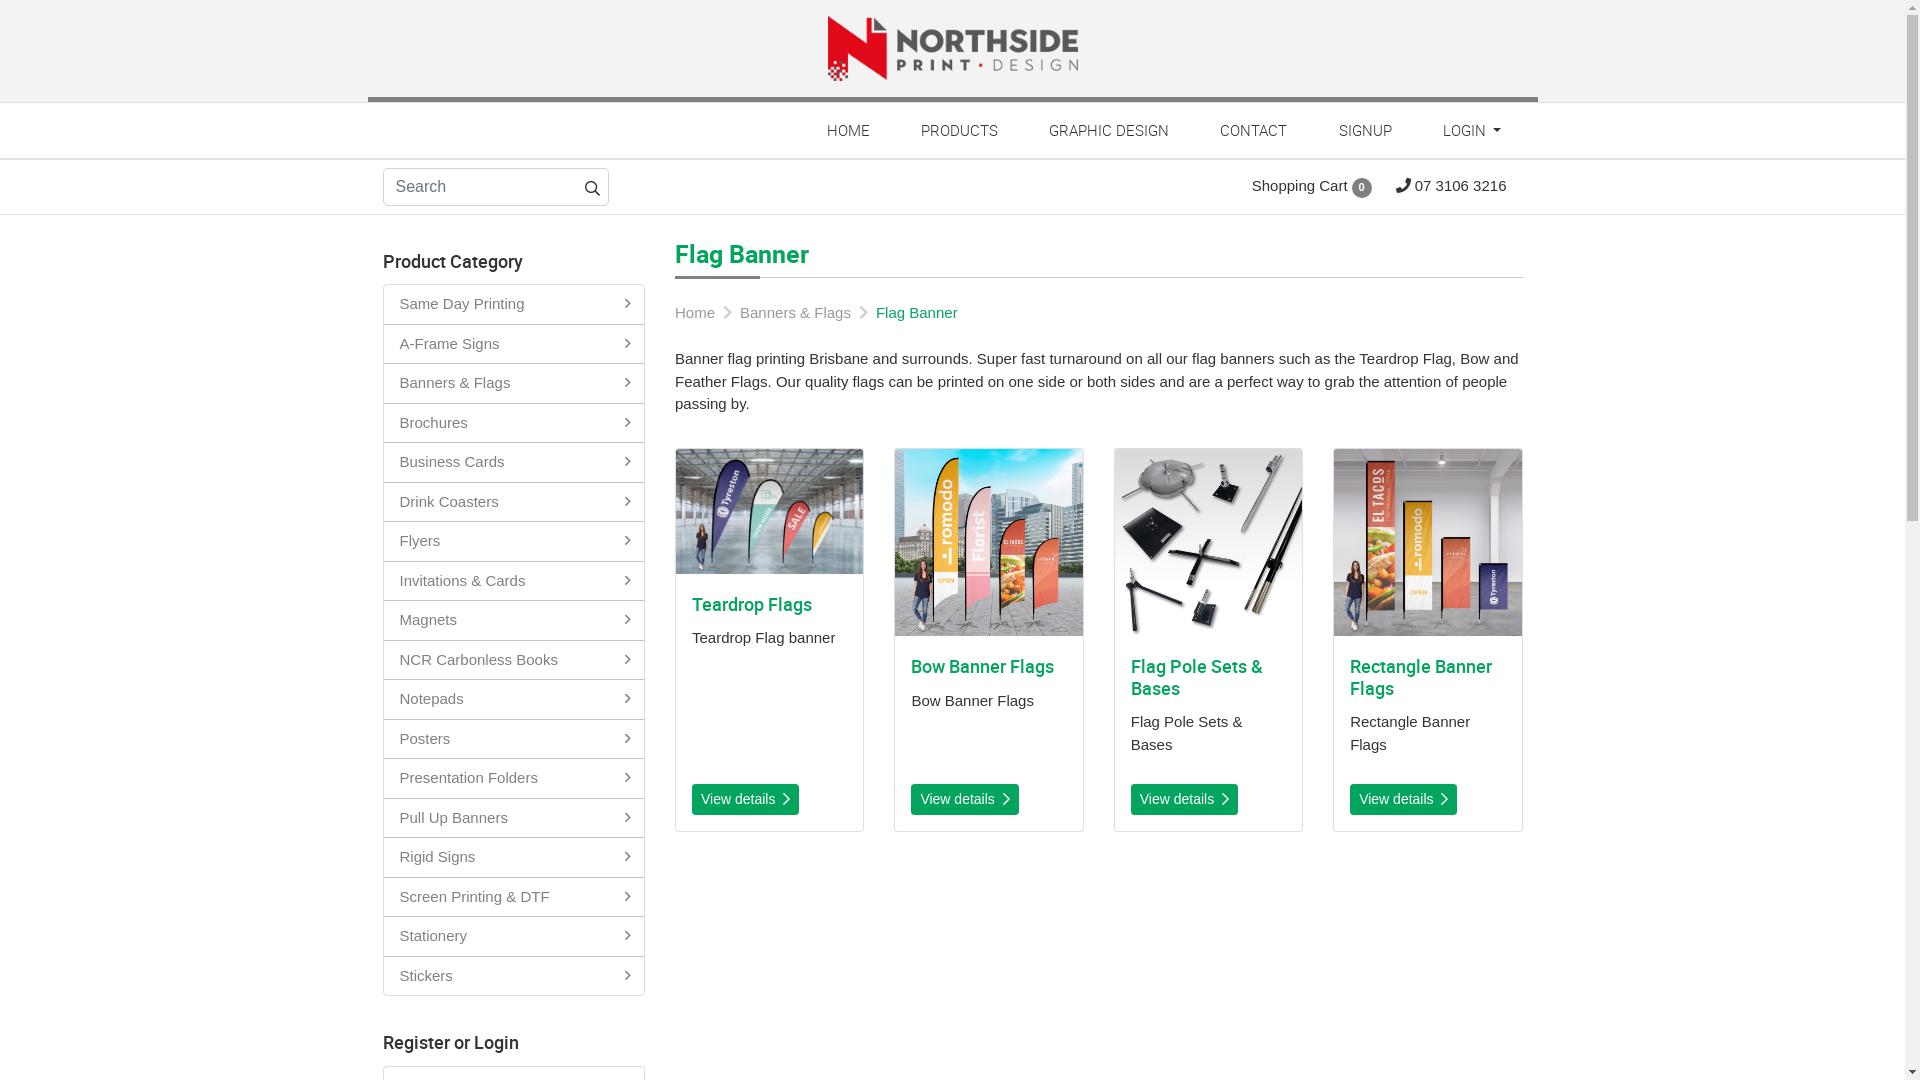 The image size is (1920, 1080). Describe the element at coordinates (1110, 130) in the screenshot. I see `GRAPHIC DESIGN` at that location.